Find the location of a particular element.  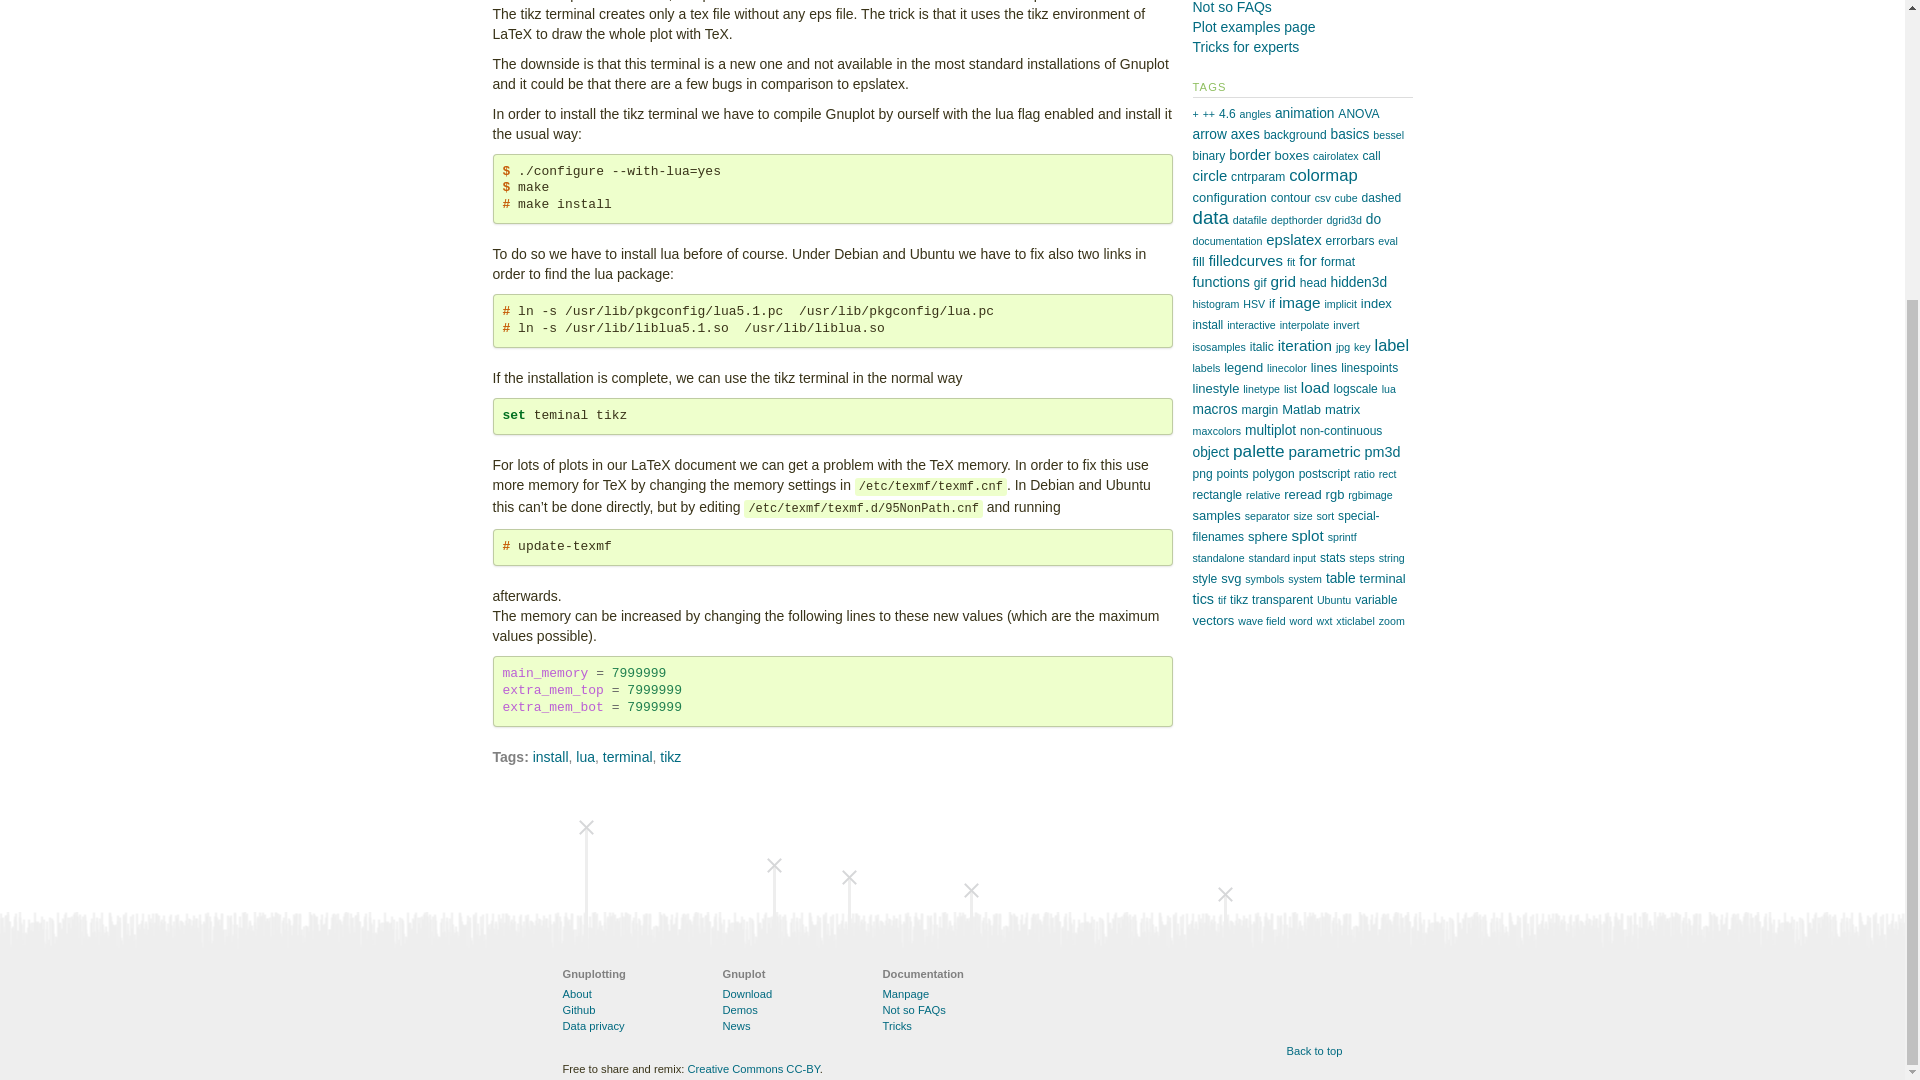

cntrparam is located at coordinates (1257, 176).